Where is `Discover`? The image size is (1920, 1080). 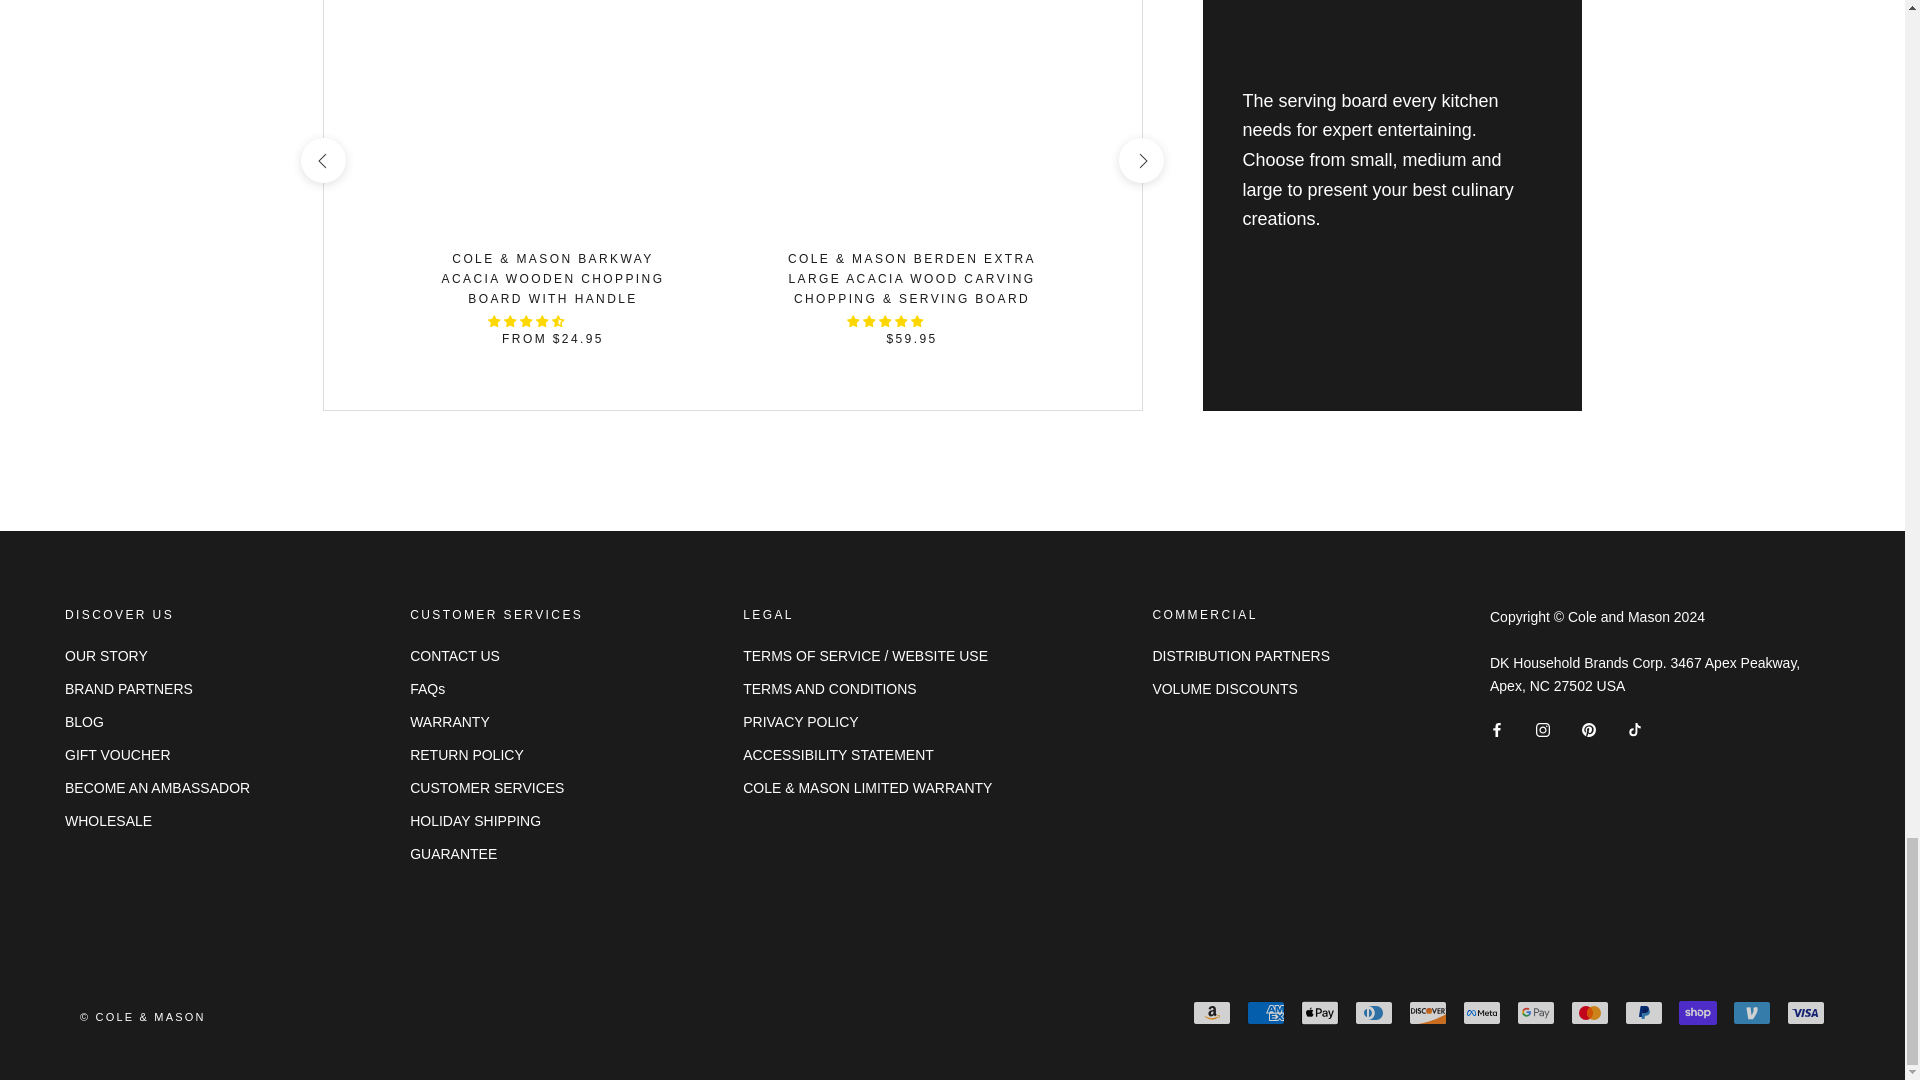
Discover is located at coordinates (1428, 1012).